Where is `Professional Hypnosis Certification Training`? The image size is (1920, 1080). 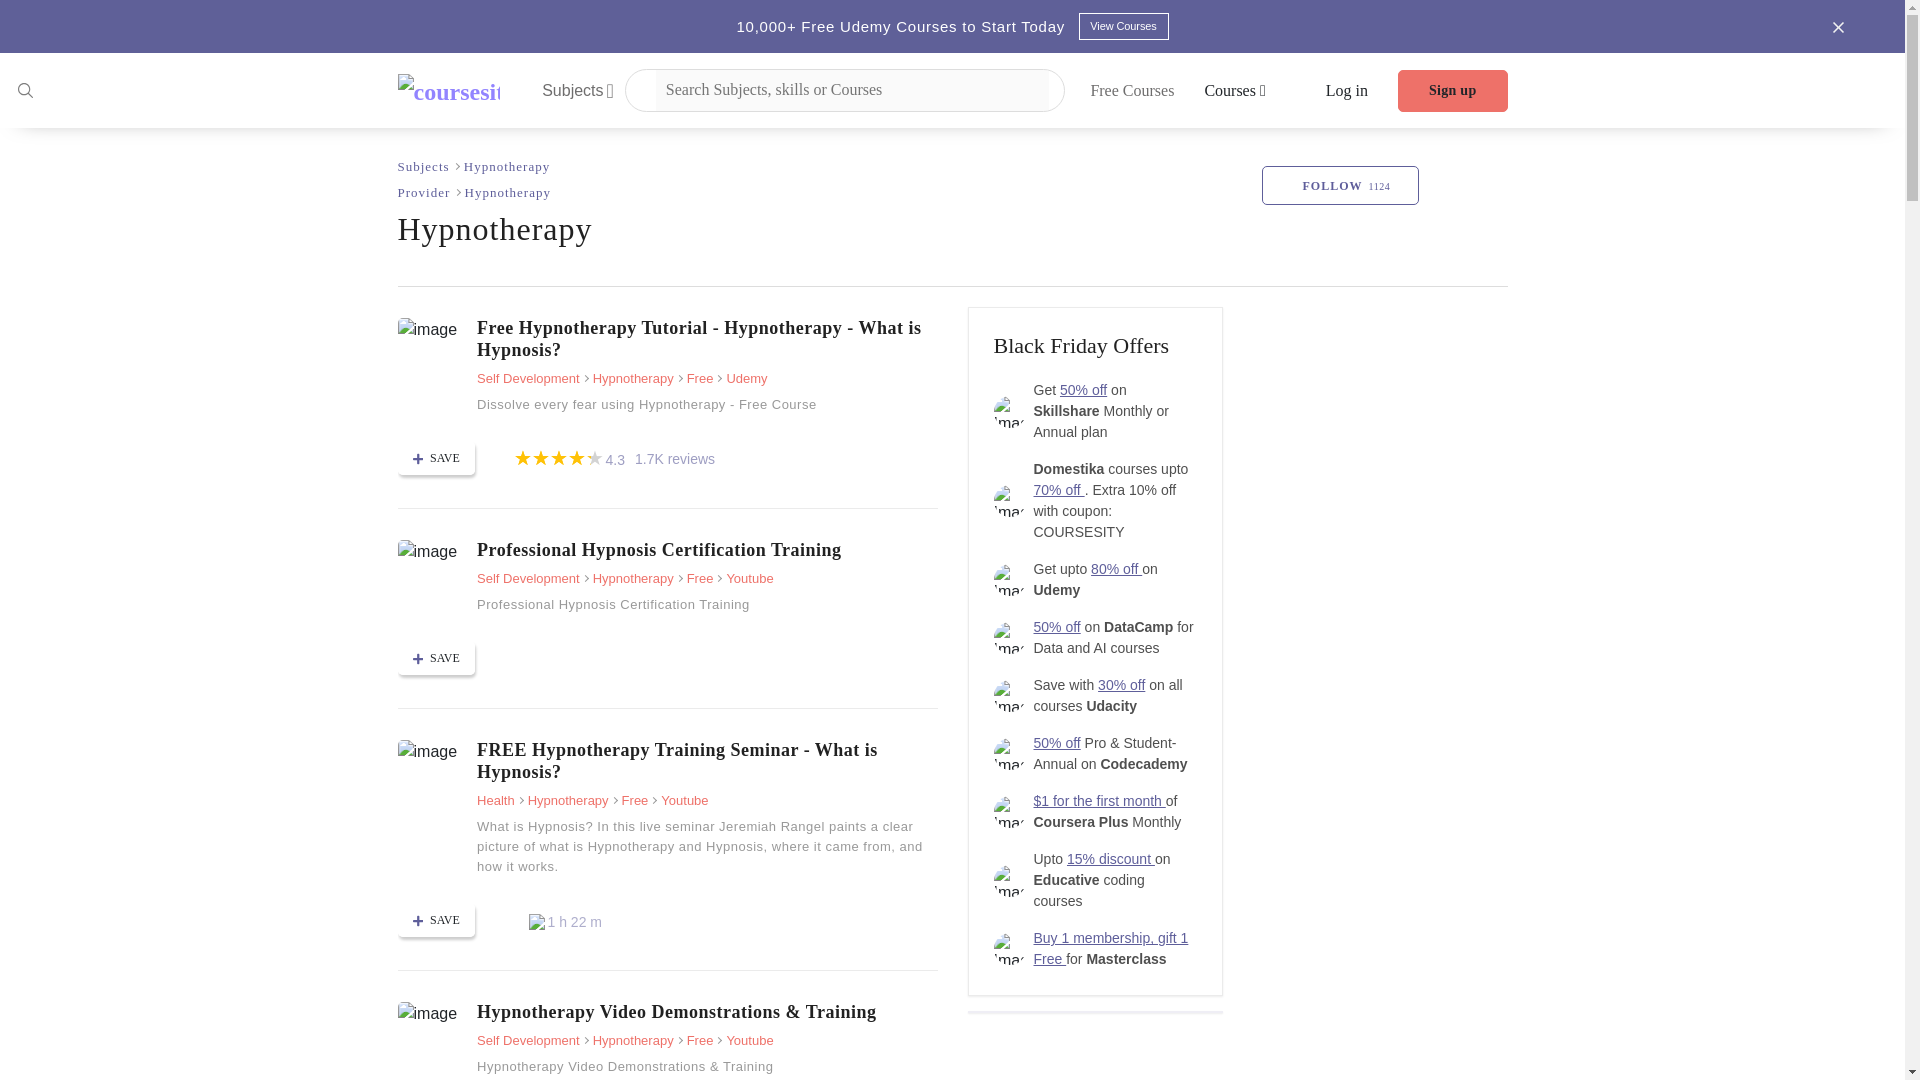 Professional Hypnosis Certification Training is located at coordinates (428, 552).